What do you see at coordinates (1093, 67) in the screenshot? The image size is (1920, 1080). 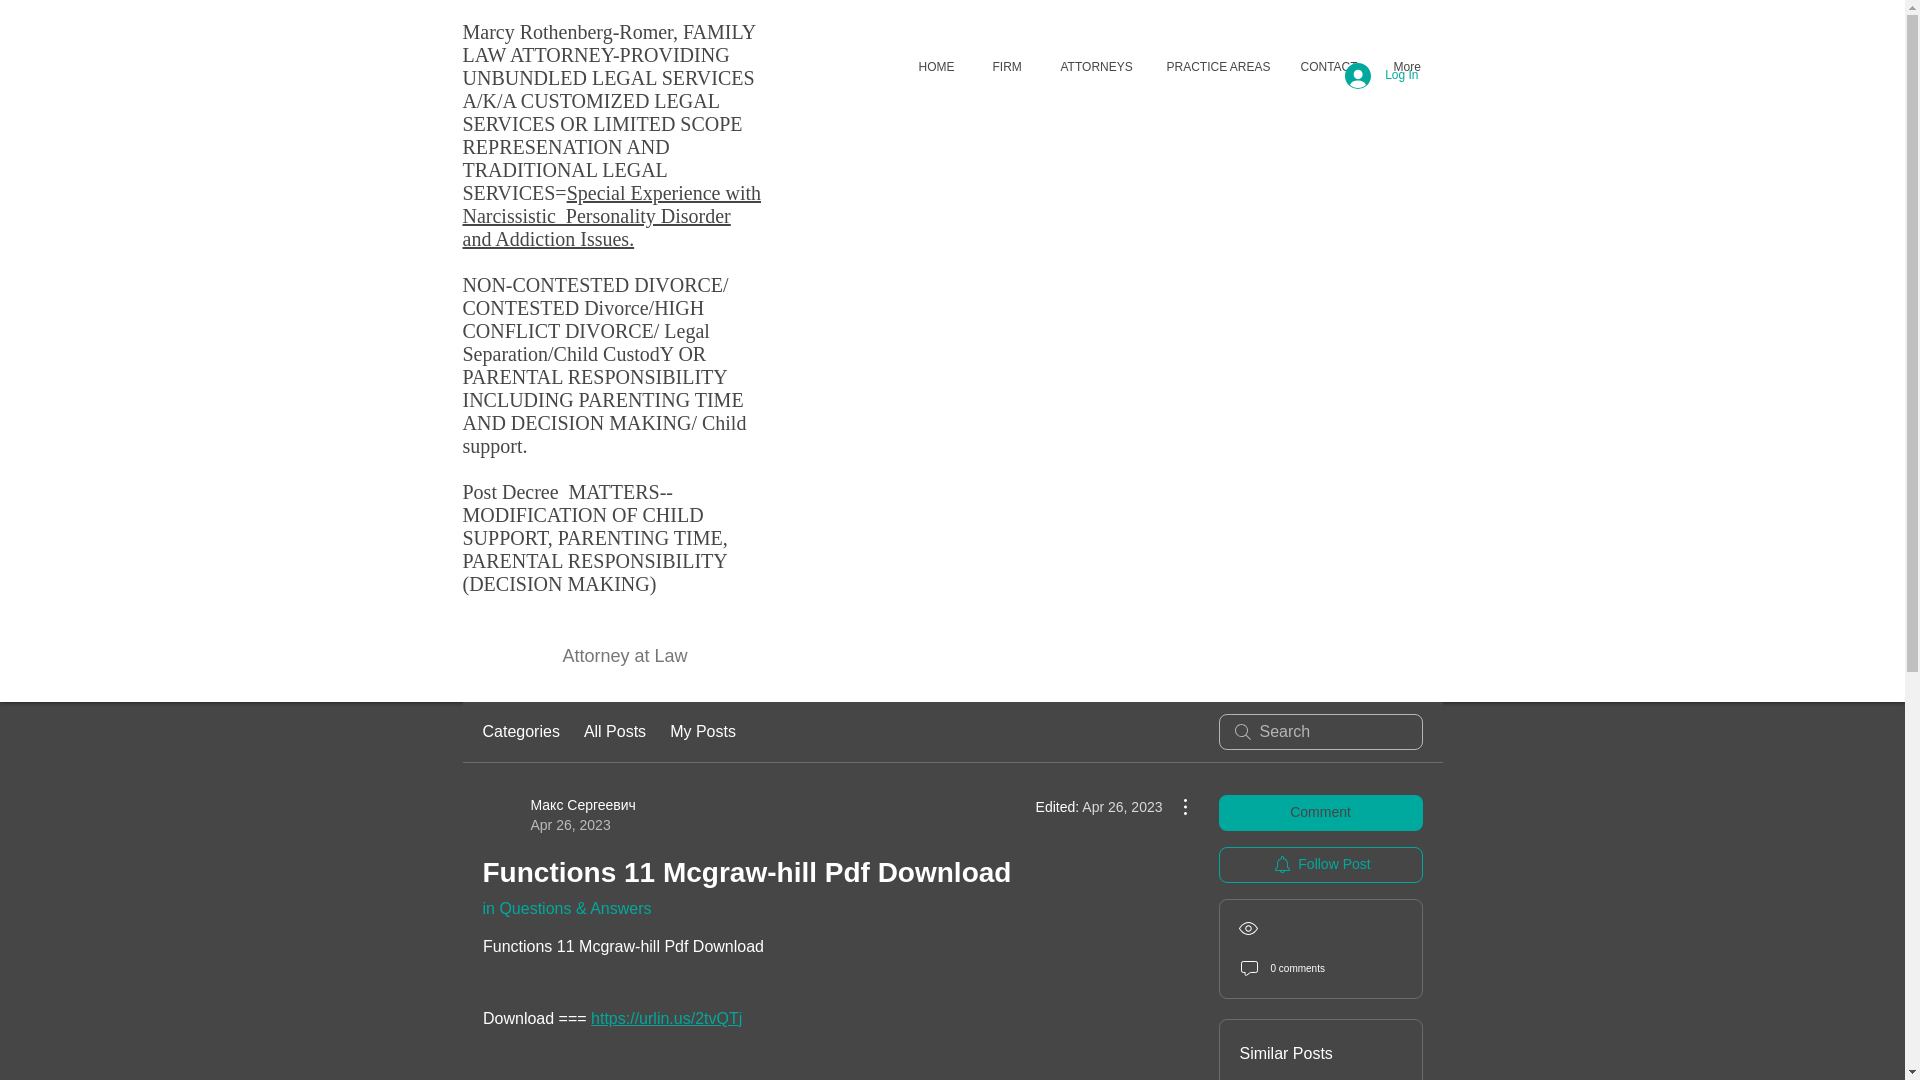 I see `ATTORNEYS` at bounding box center [1093, 67].